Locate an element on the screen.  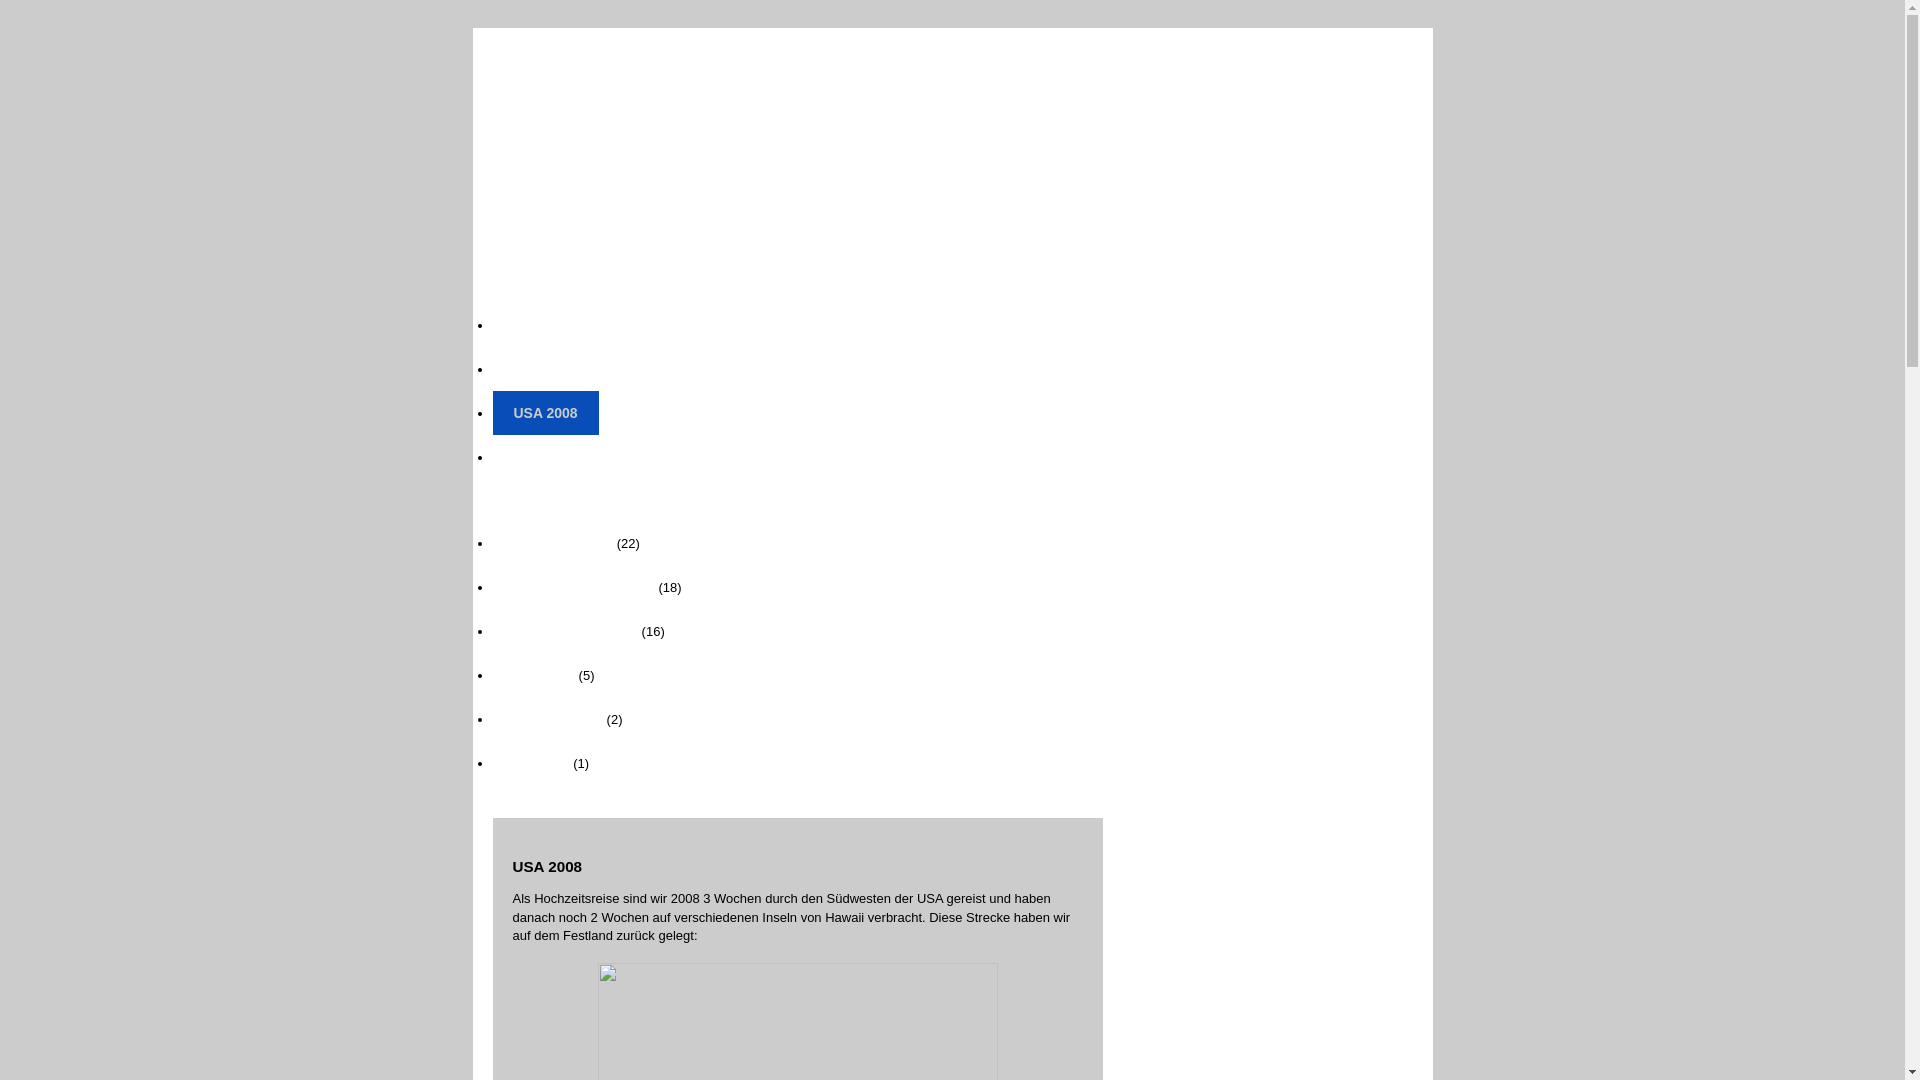
Neuseeland is located at coordinates (552, 543).